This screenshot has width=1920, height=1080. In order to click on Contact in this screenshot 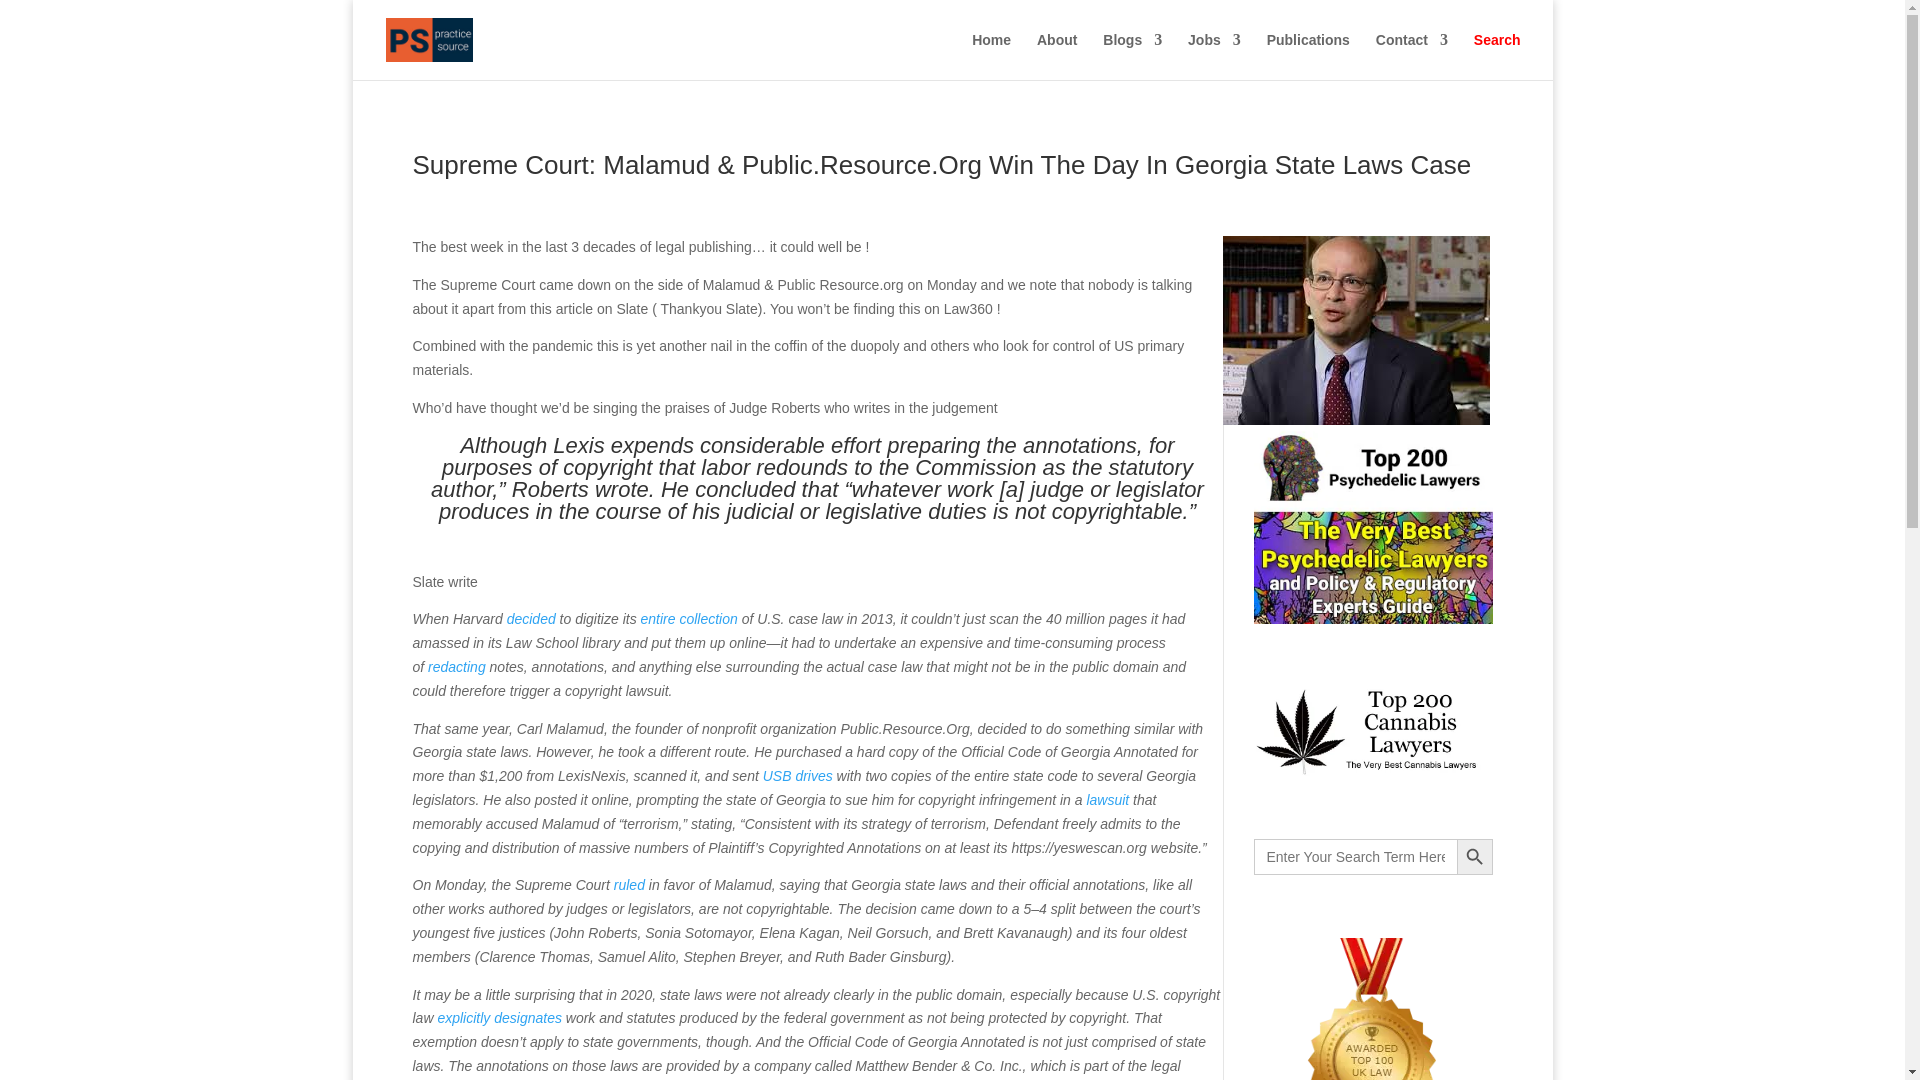, I will do `click(1412, 56)`.